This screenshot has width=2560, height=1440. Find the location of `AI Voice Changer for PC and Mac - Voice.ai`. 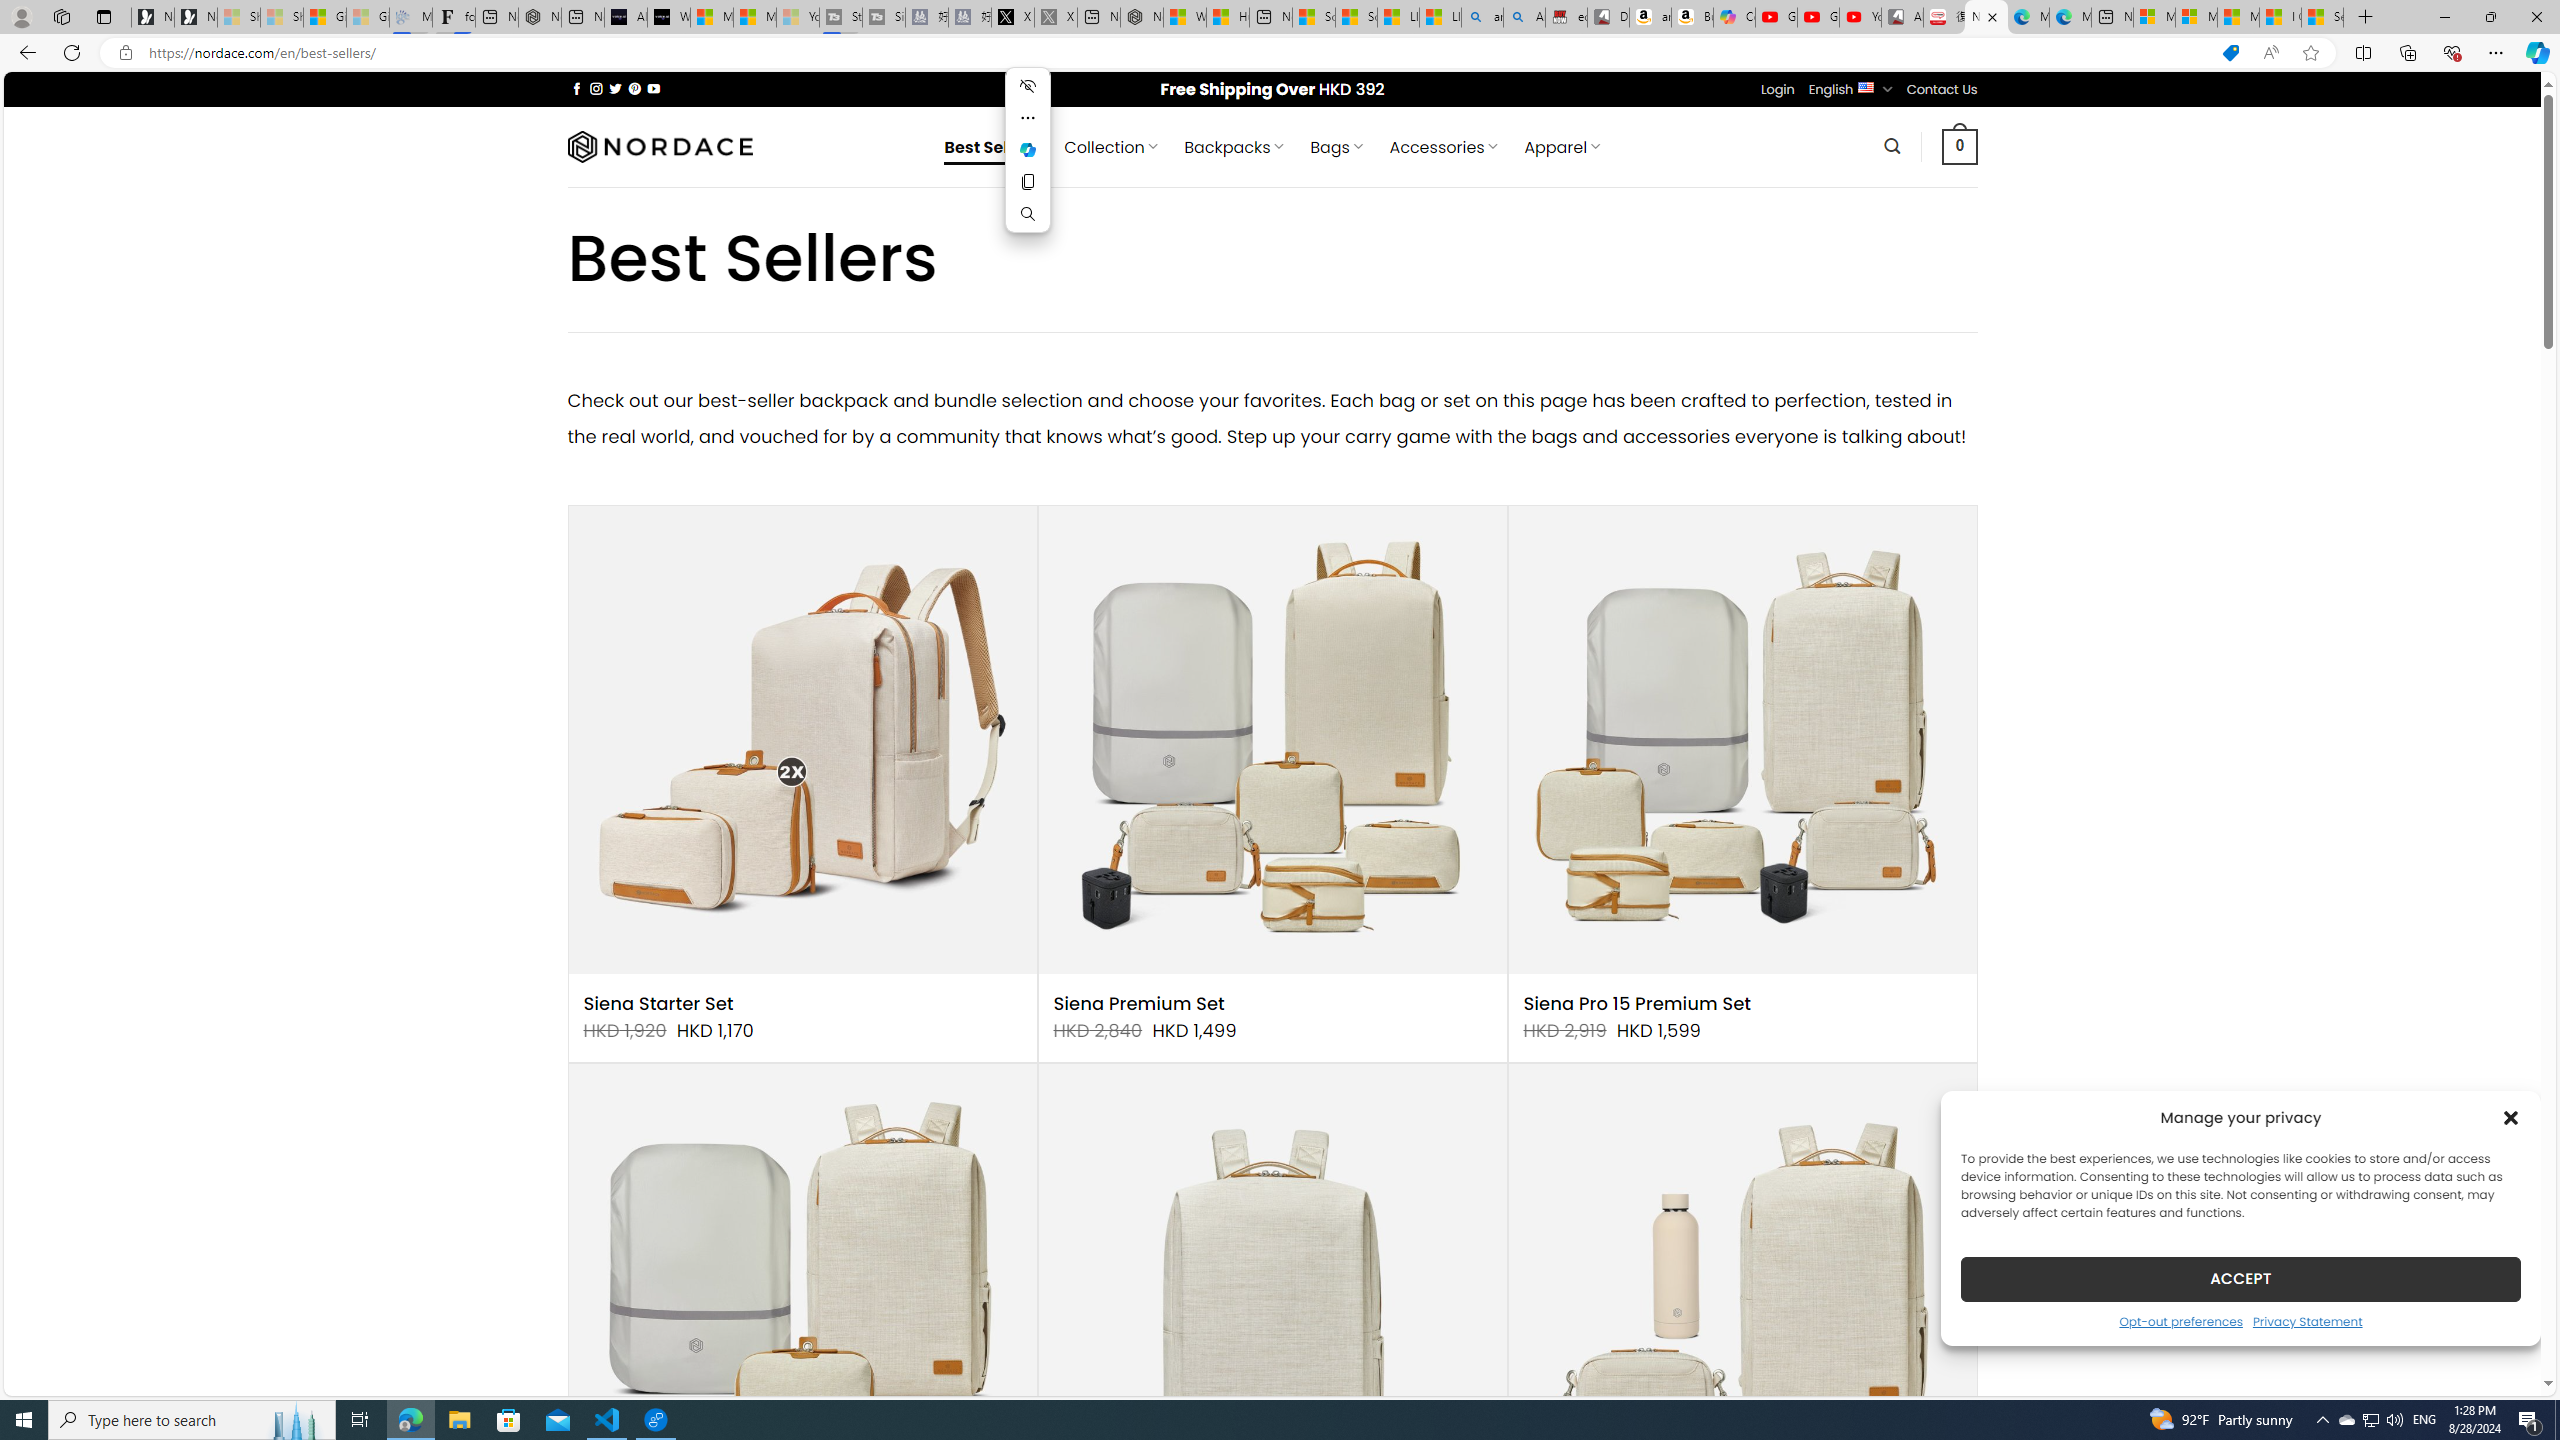

AI Voice Changer for PC and Mac - Voice.ai is located at coordinates (626, 17).